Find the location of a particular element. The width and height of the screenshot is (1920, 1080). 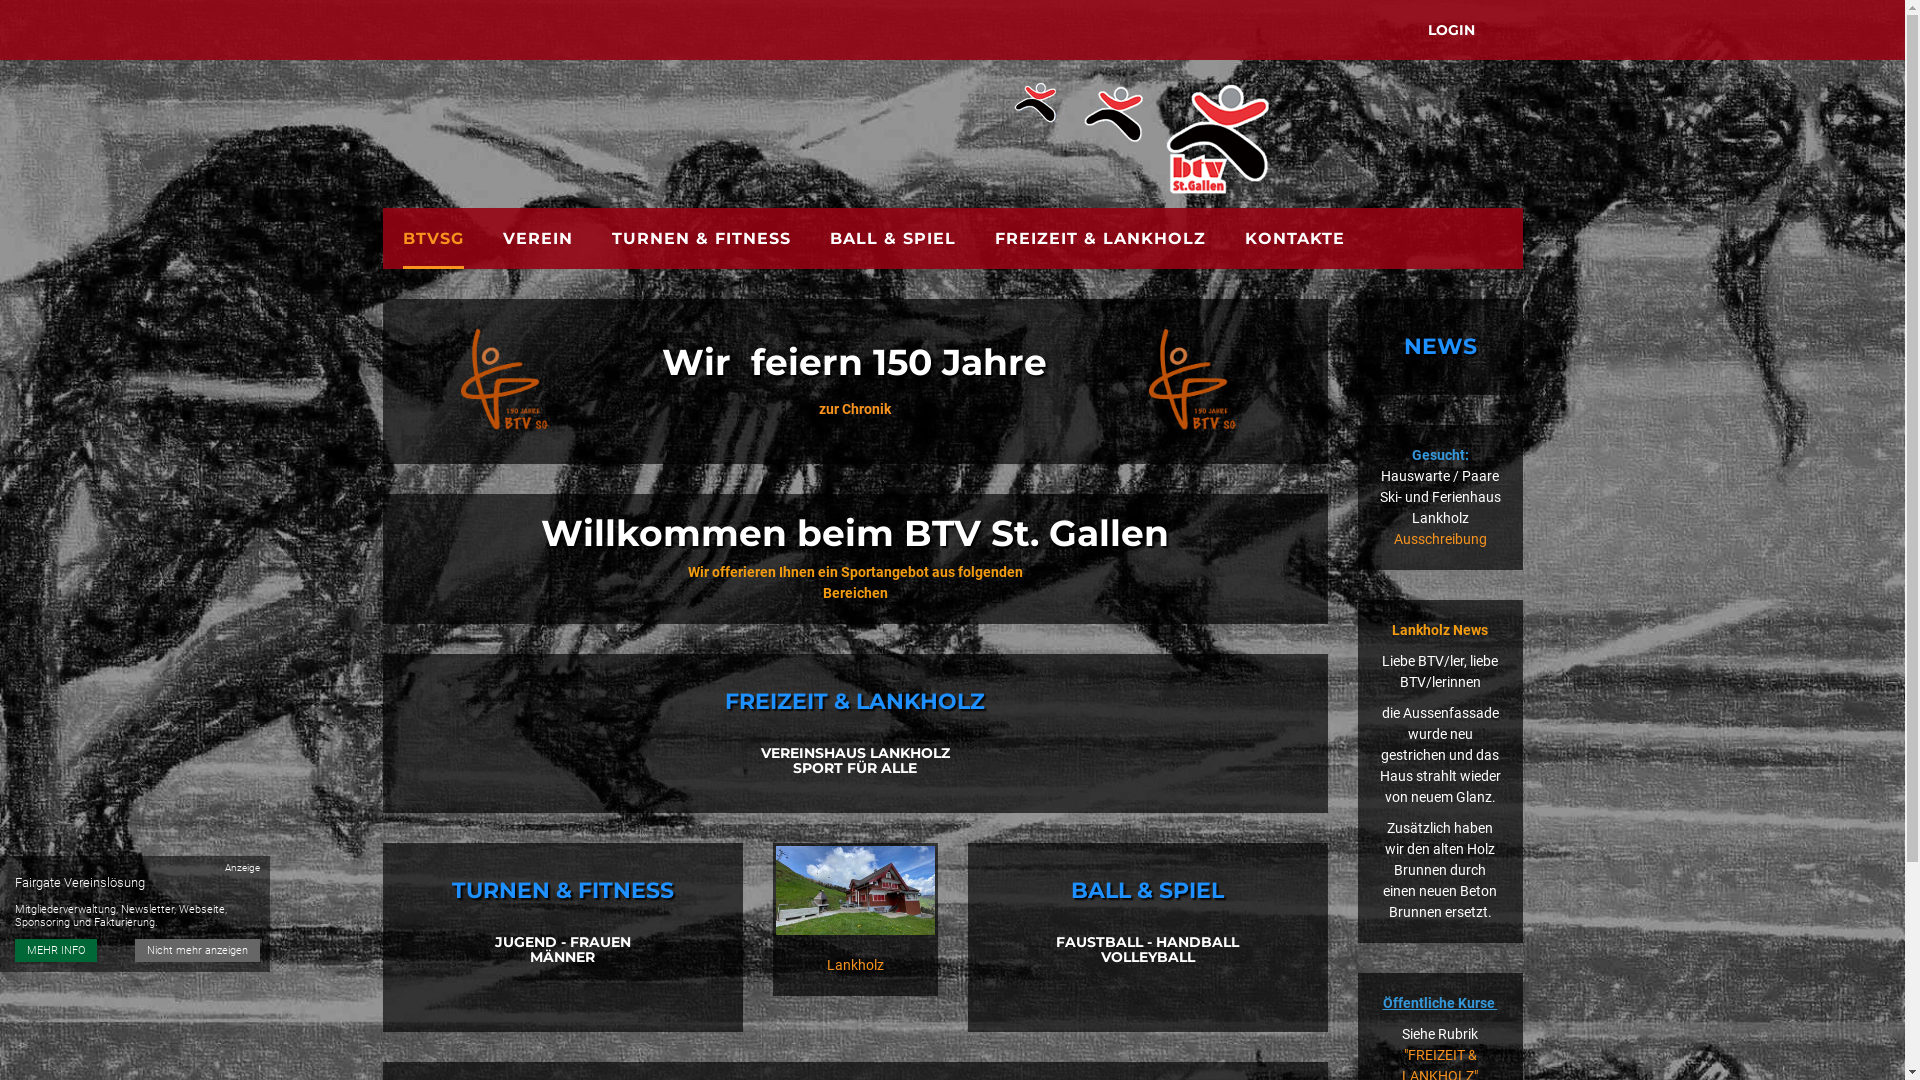

TURNEN & FITNESS is located at coordinates (702, 238).